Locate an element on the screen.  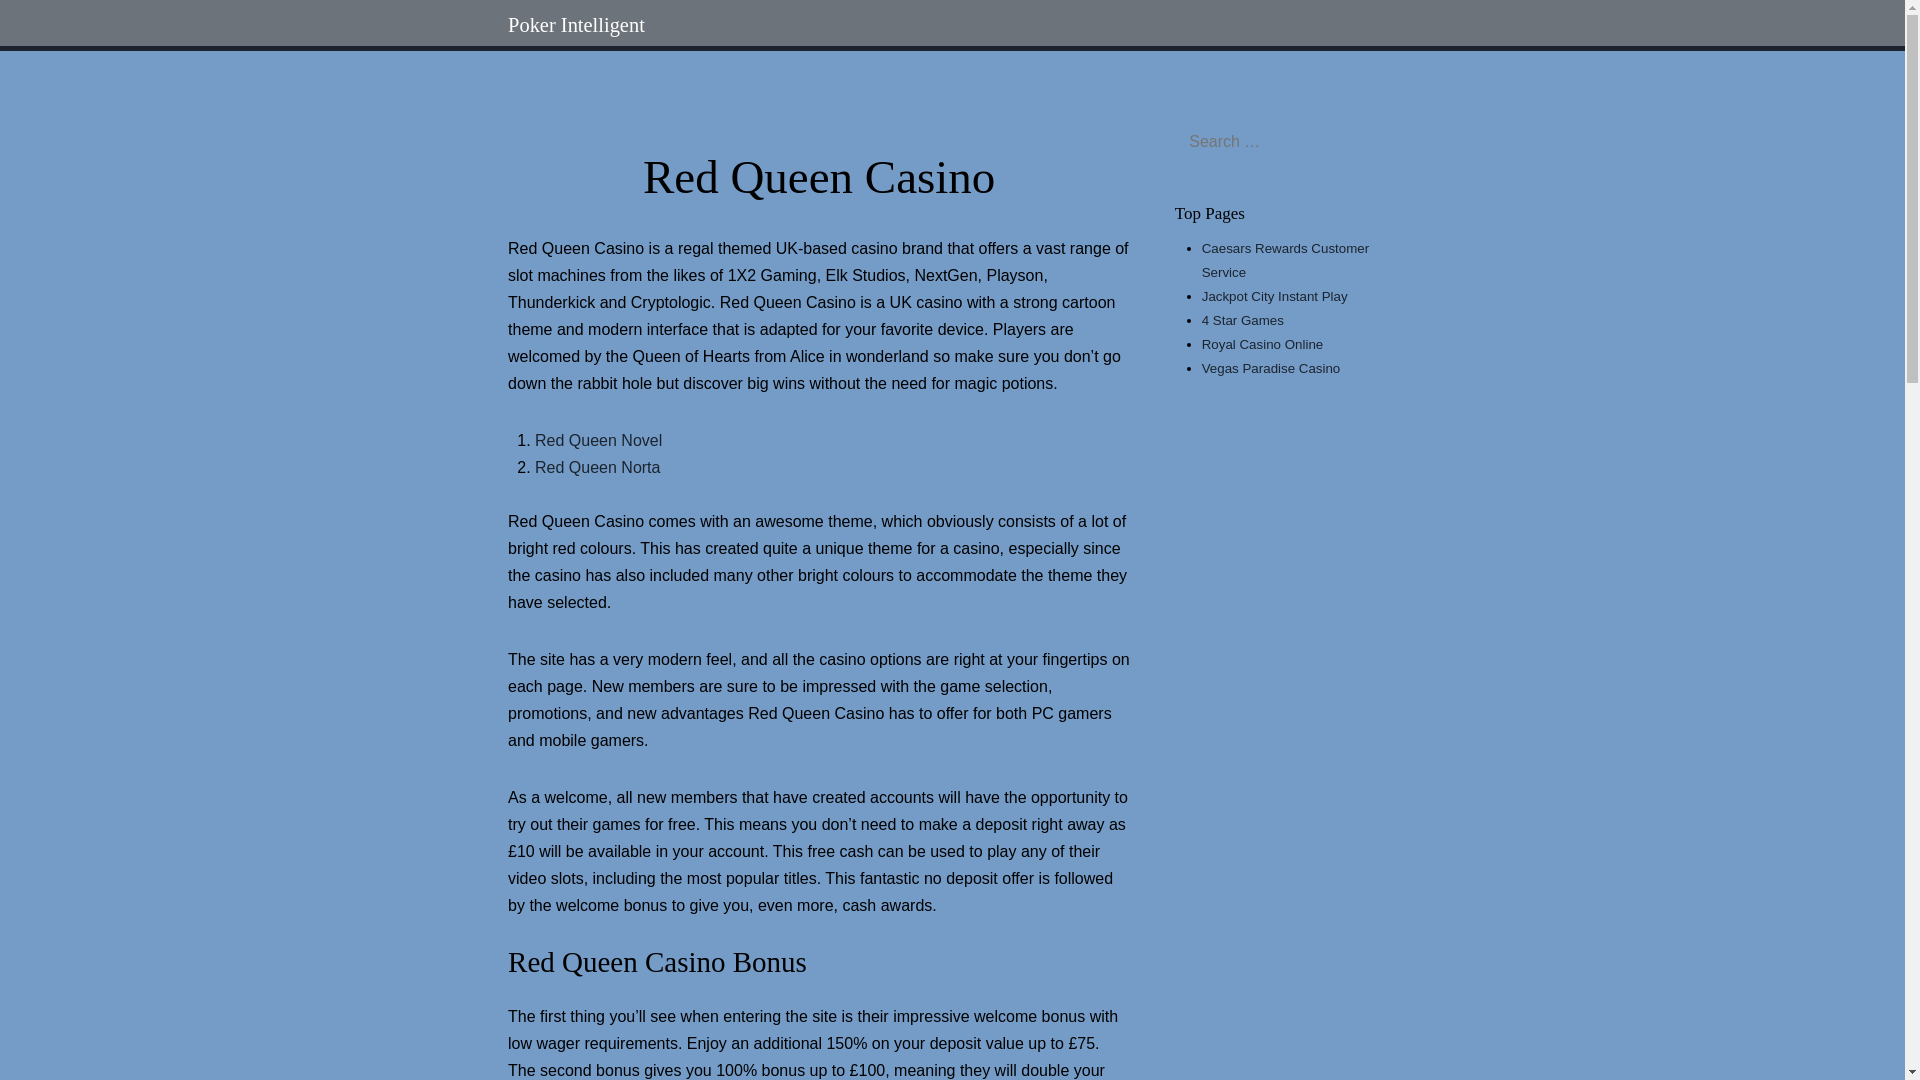
Jackpot City Instant Play is located at coordinates (1274, 296).